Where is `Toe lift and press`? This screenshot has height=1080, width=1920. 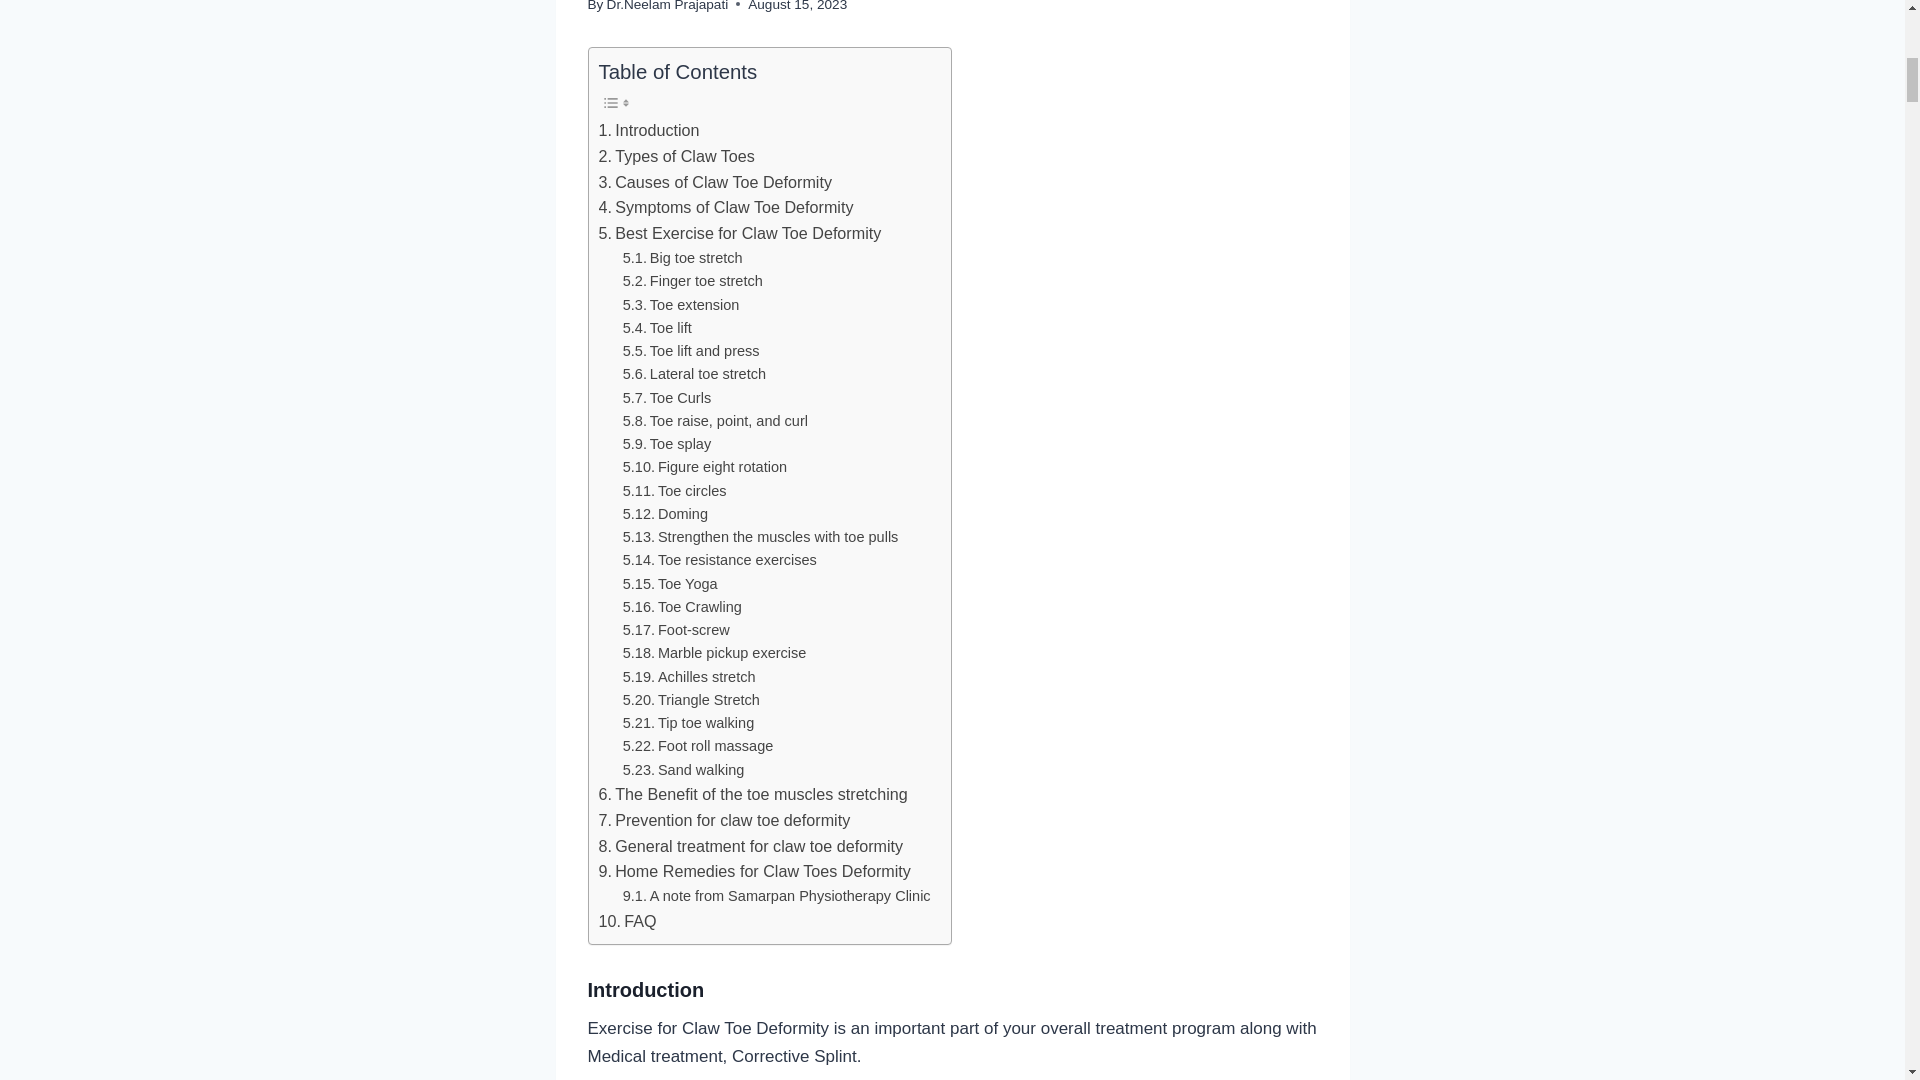
Toe lift and press is located at coordinates (691, 351).